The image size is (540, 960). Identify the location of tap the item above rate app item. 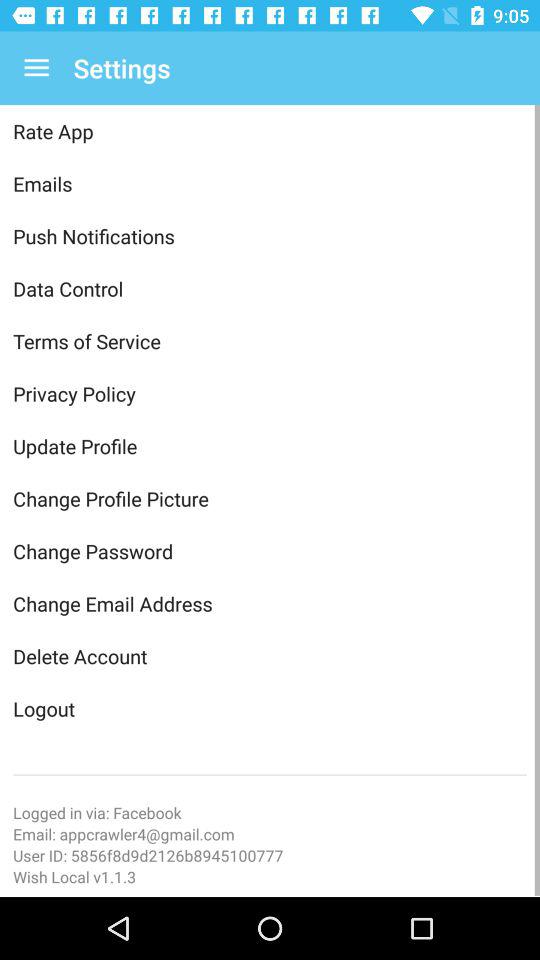
(36, 68).